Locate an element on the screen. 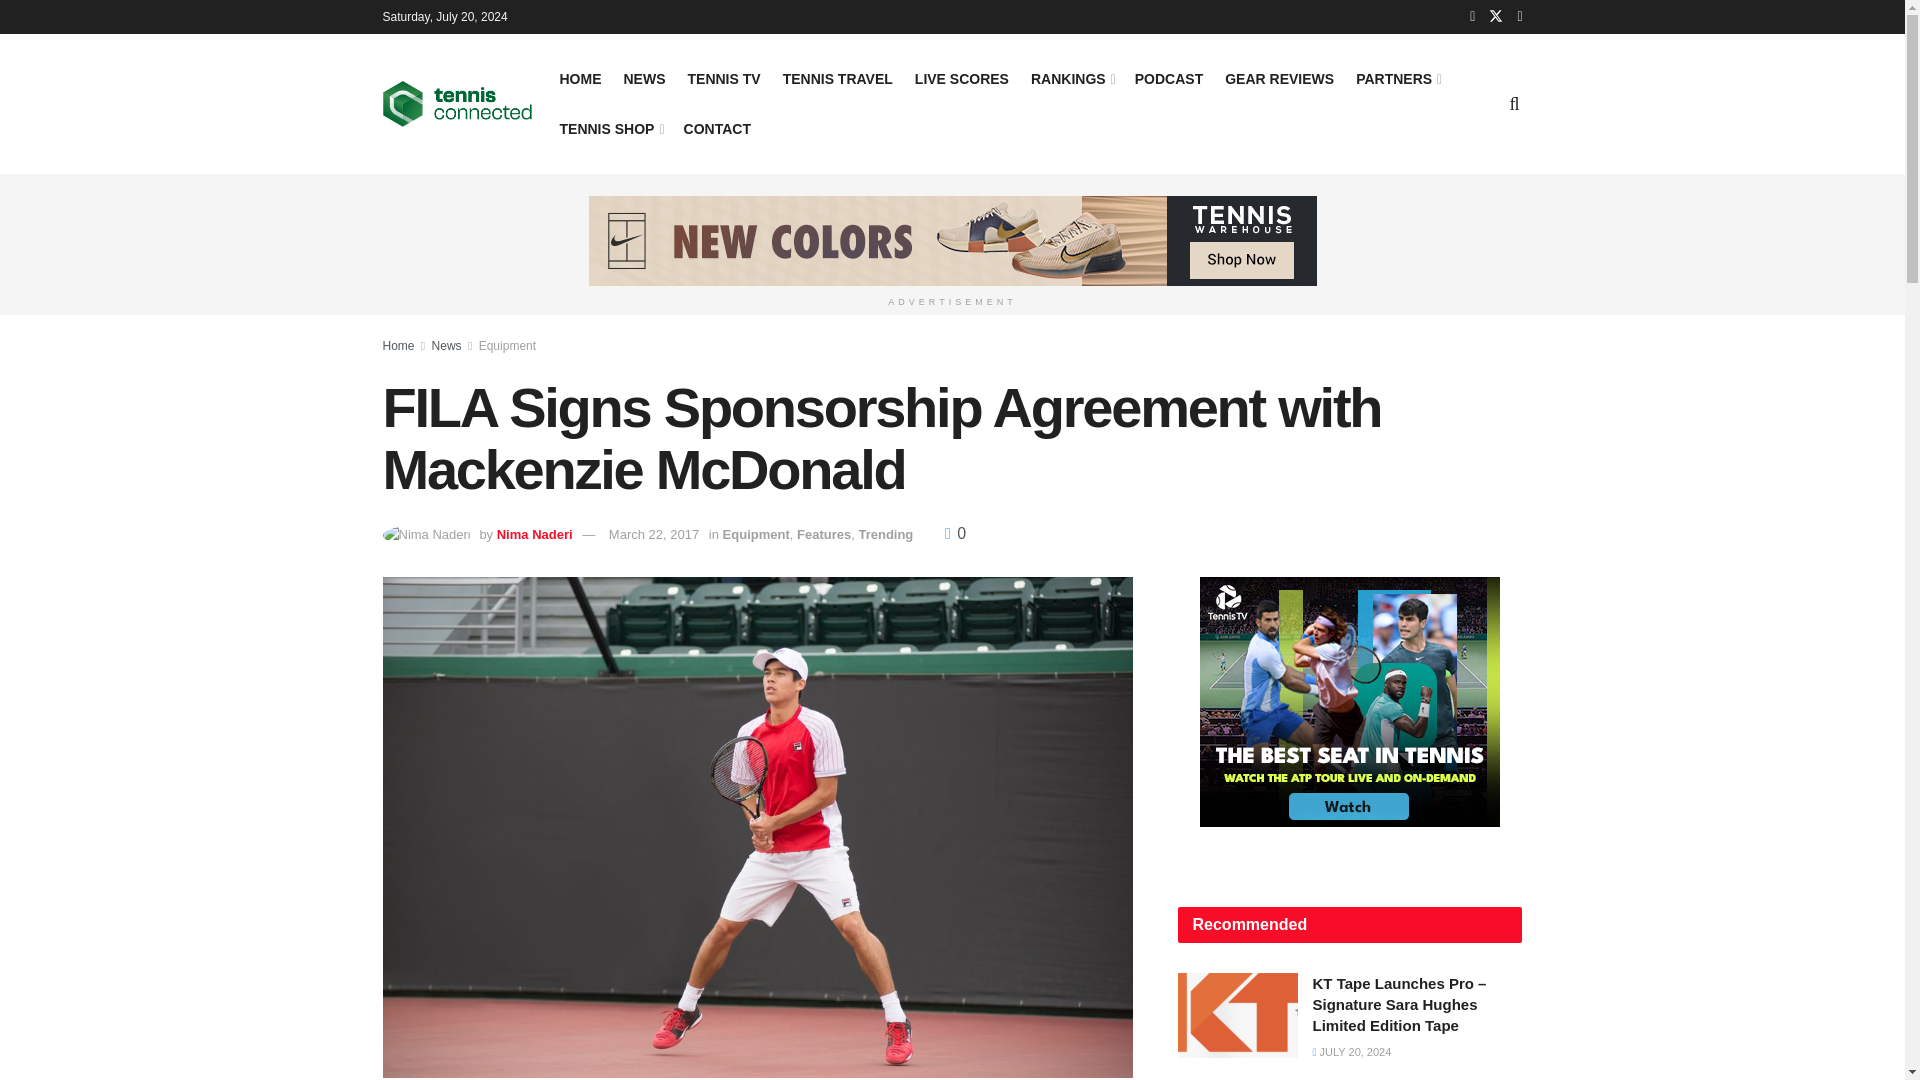 The height and width of the screenshot is (1080, 1920). RANKINGS is located at coordinates (1072, 78).